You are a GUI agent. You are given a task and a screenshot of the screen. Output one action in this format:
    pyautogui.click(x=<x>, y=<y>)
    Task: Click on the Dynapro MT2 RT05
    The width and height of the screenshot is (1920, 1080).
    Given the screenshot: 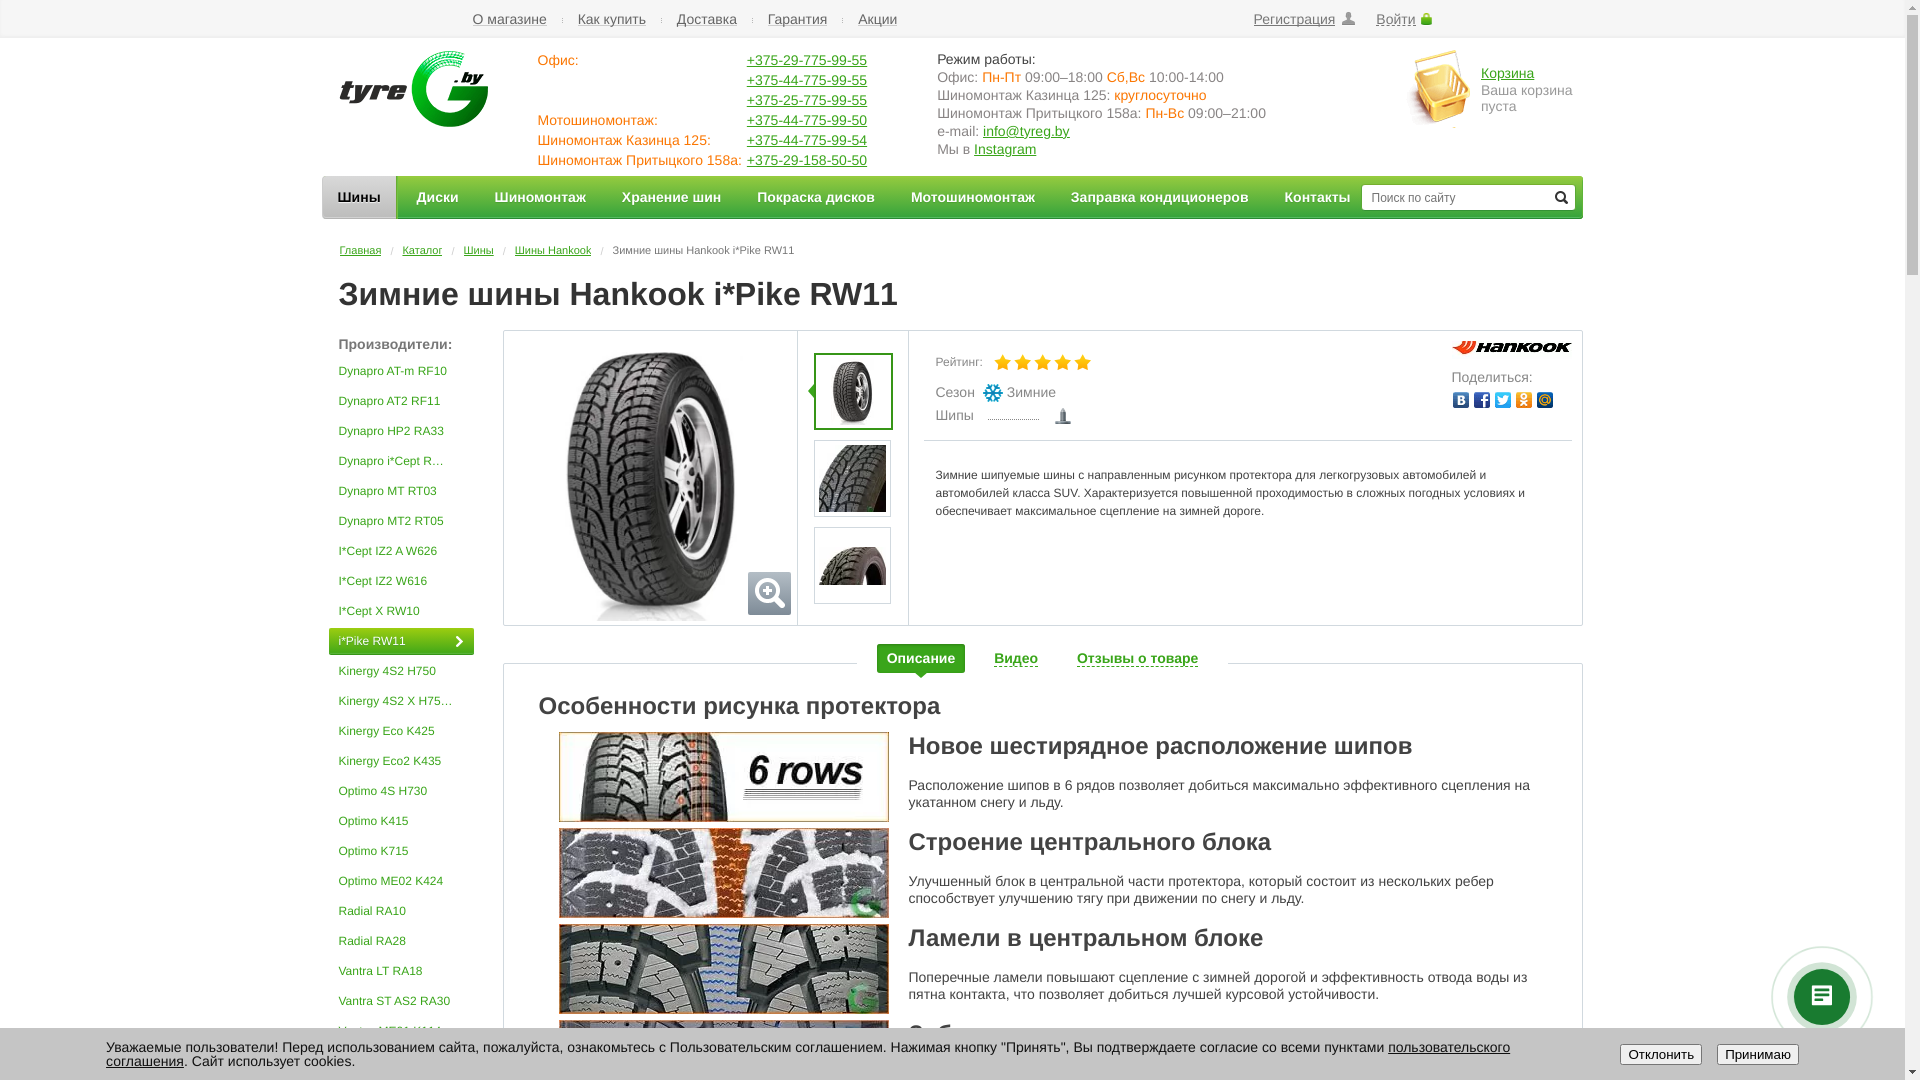 What is the action you would take?
    pyautogui.click(x=400, y=522)
    